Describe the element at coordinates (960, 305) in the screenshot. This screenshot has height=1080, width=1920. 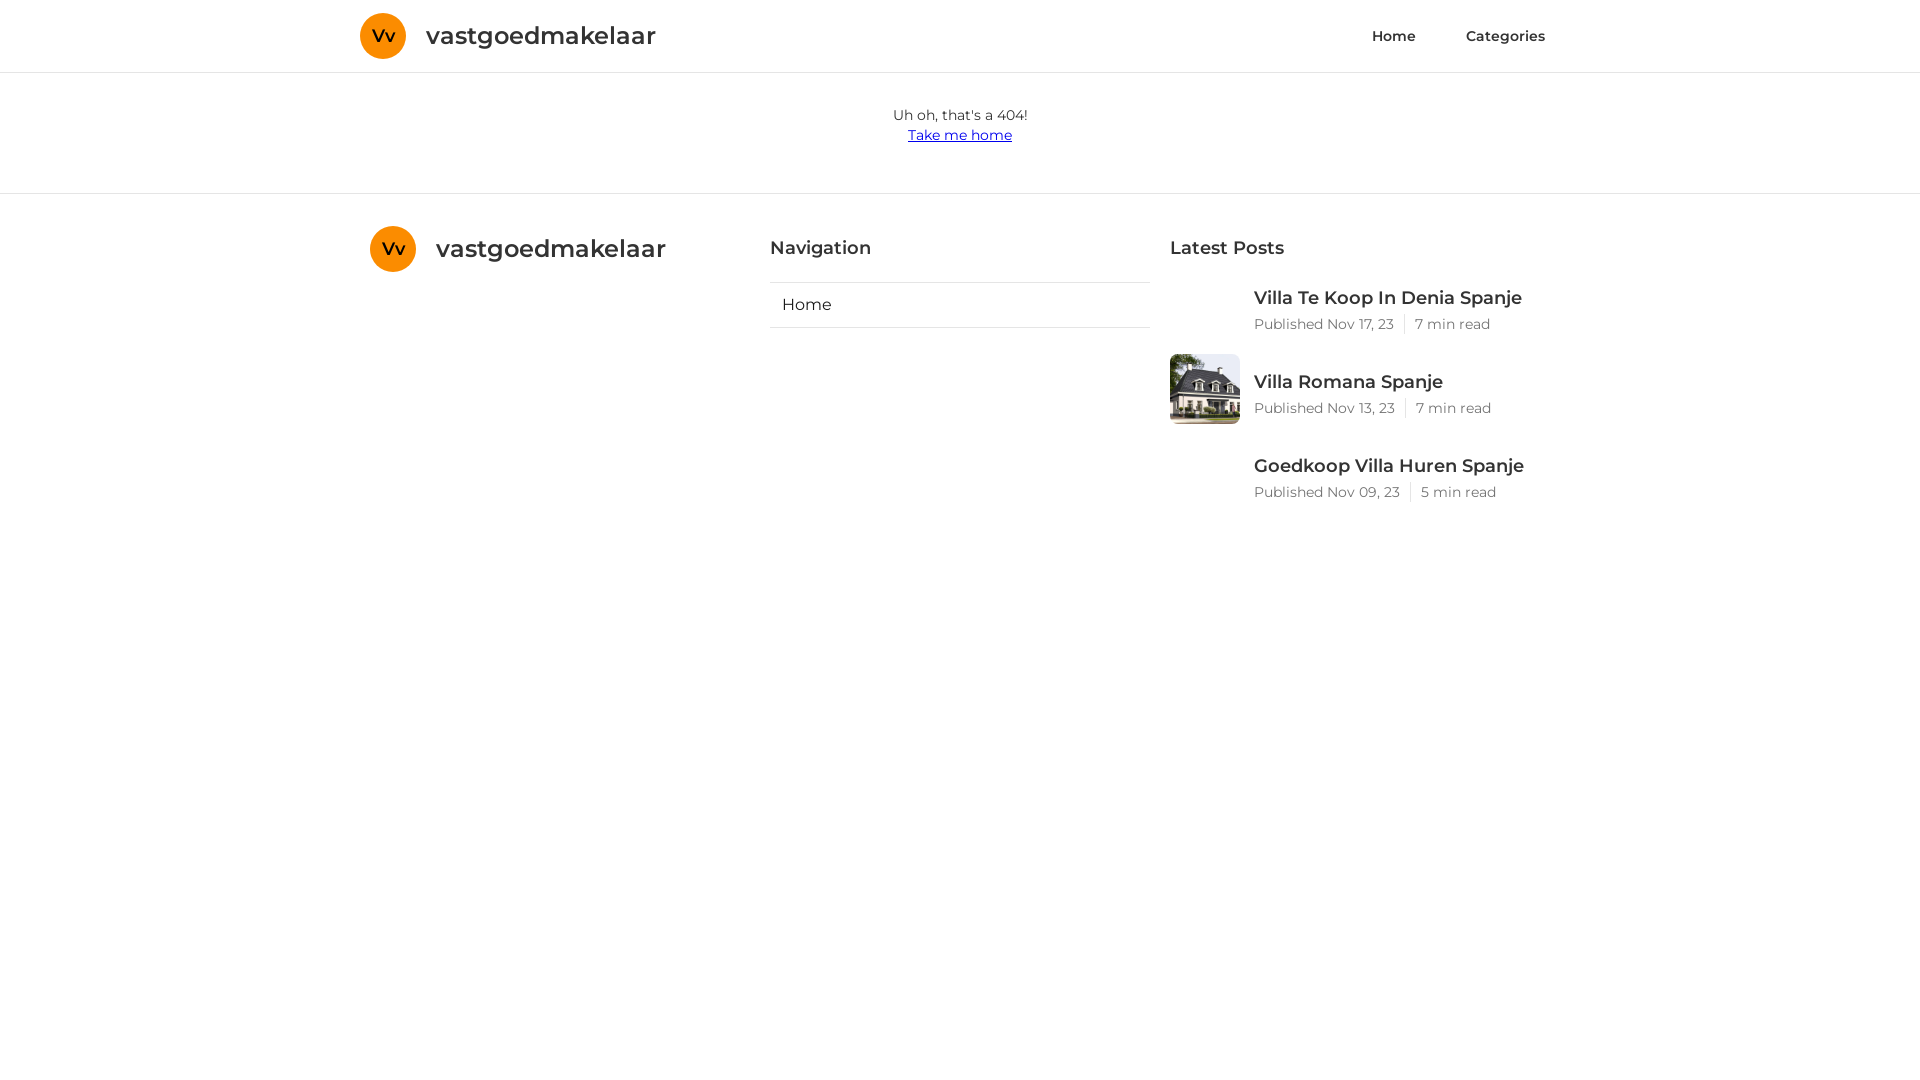
I see `Home` at that location.